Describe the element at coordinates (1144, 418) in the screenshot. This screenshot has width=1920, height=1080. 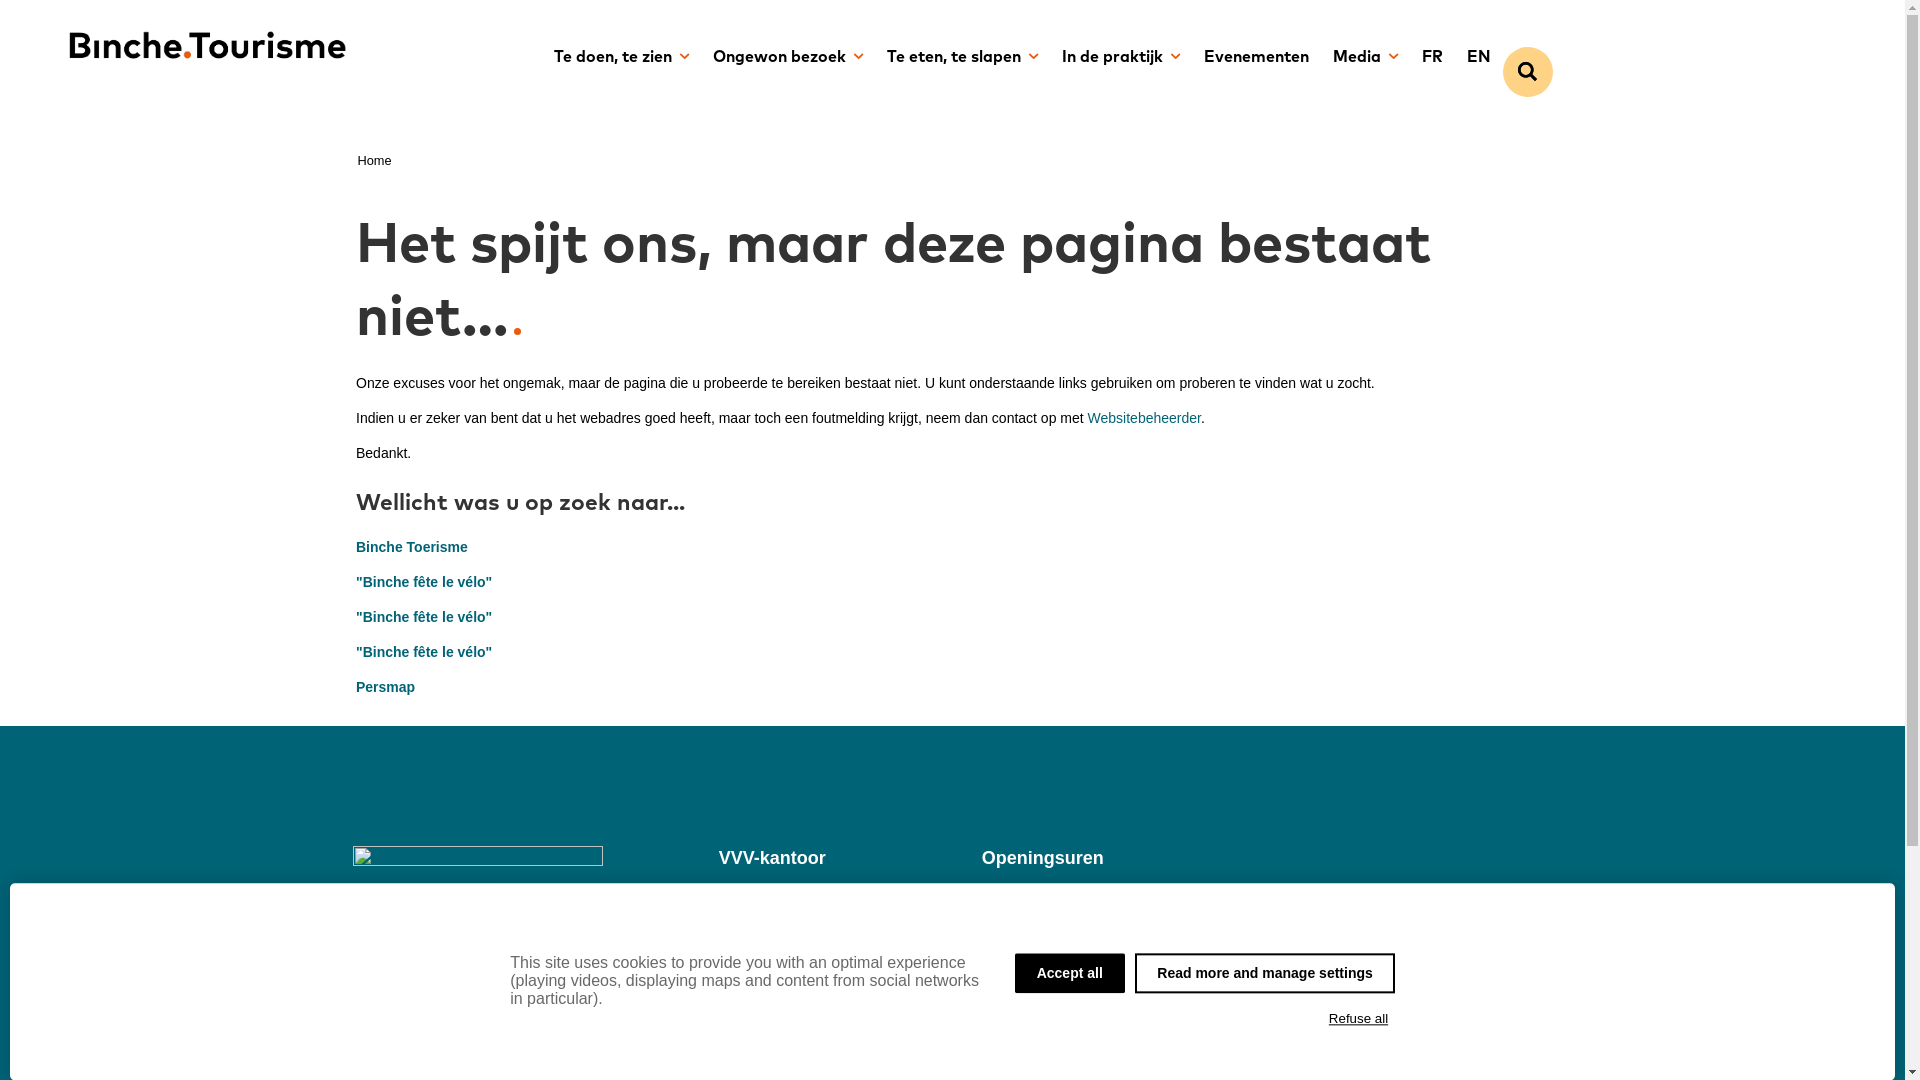
I see `Websitebeheerder` at that location.